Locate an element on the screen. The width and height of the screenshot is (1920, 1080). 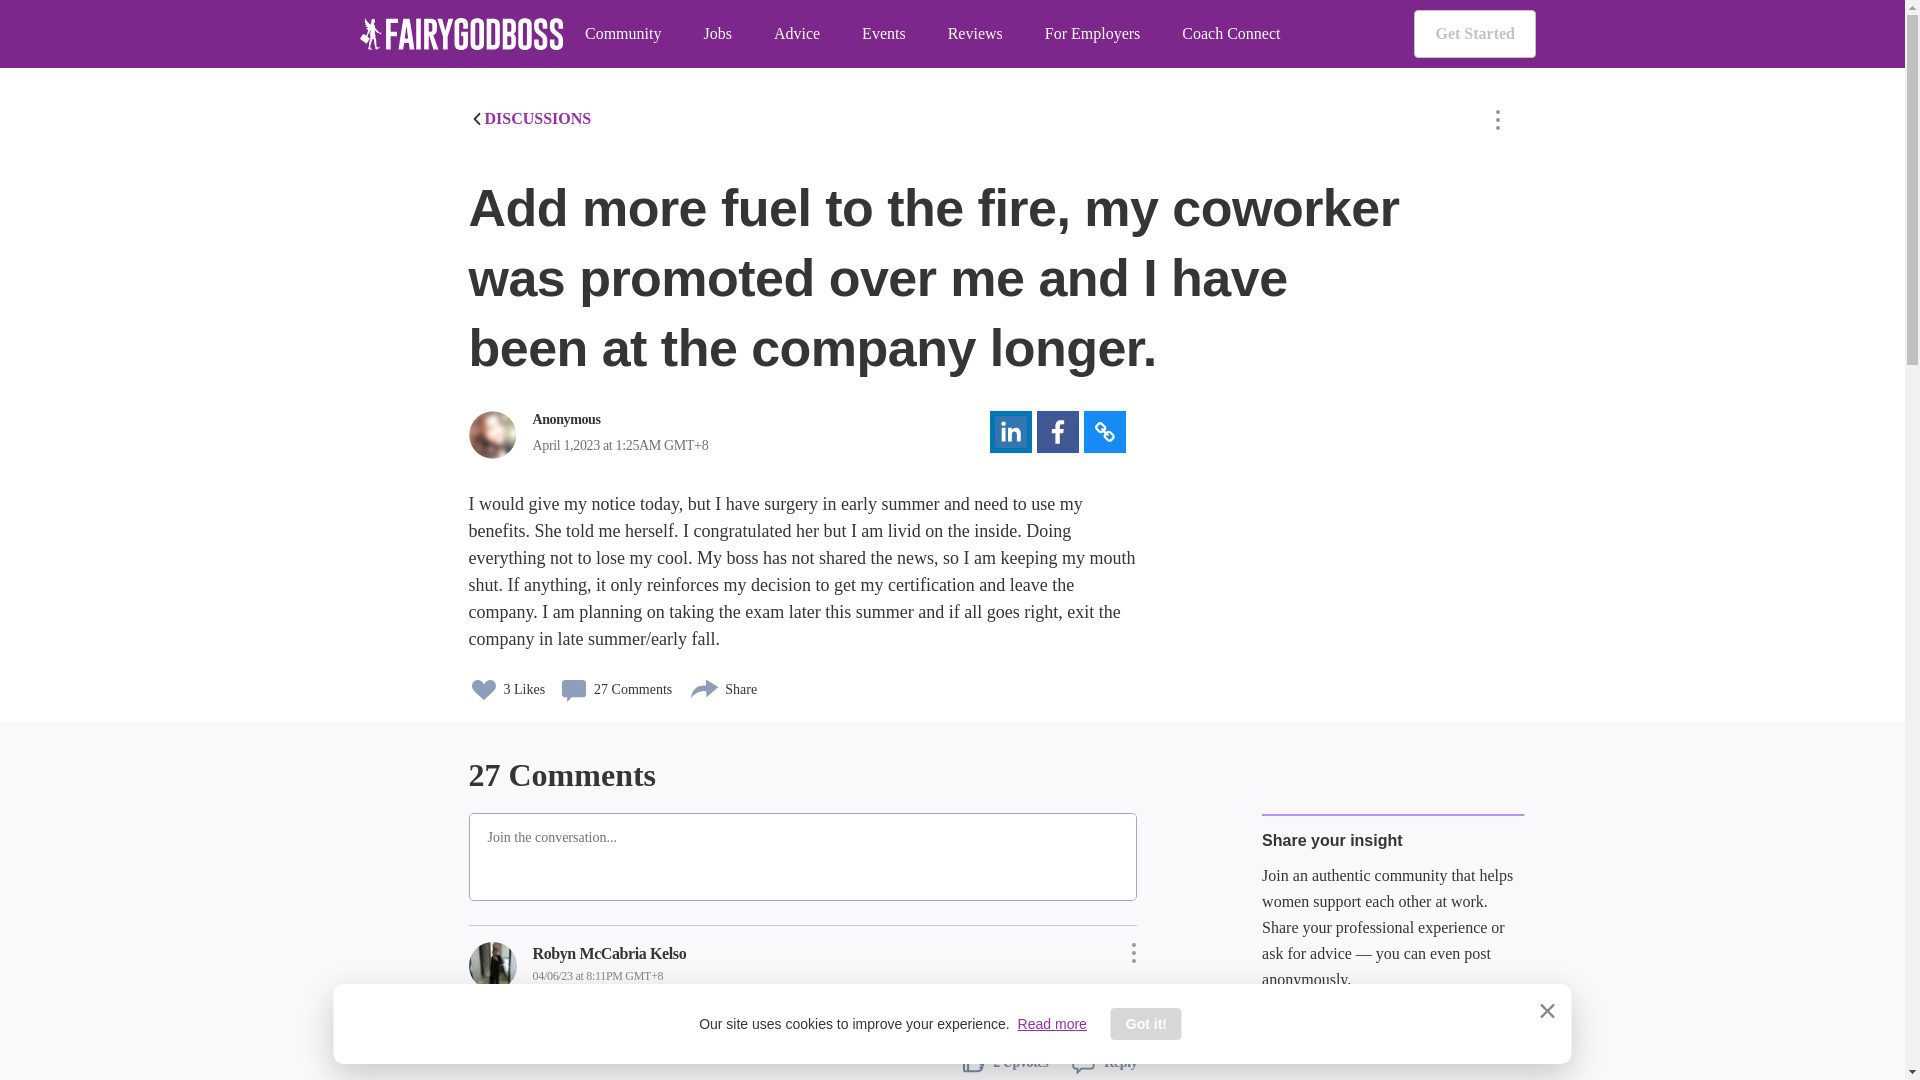
Sign up now is located at coordinates (1334, 1030).